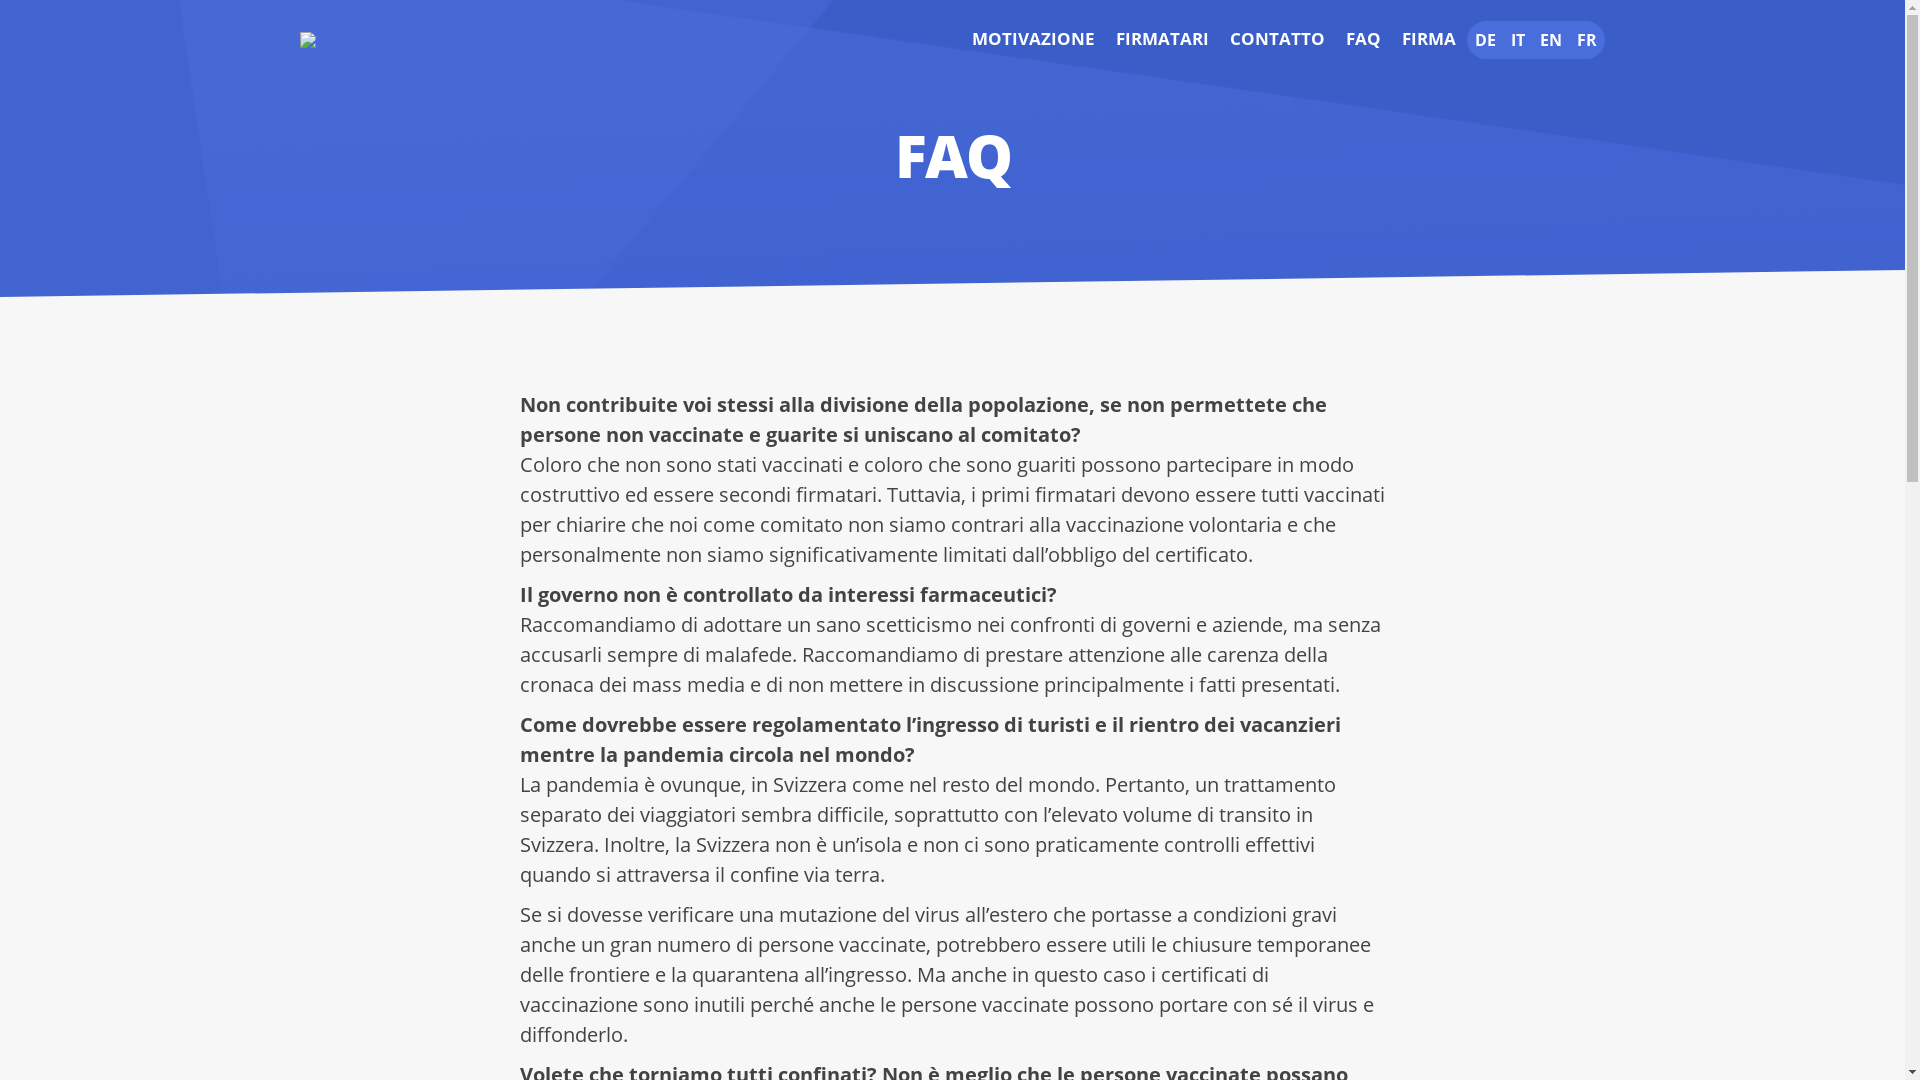 The image size is (1920, 1080). What do you see at coordinates (1518, 40) in the screenshot?
I see `IT` at bounding box center [1518, 40].